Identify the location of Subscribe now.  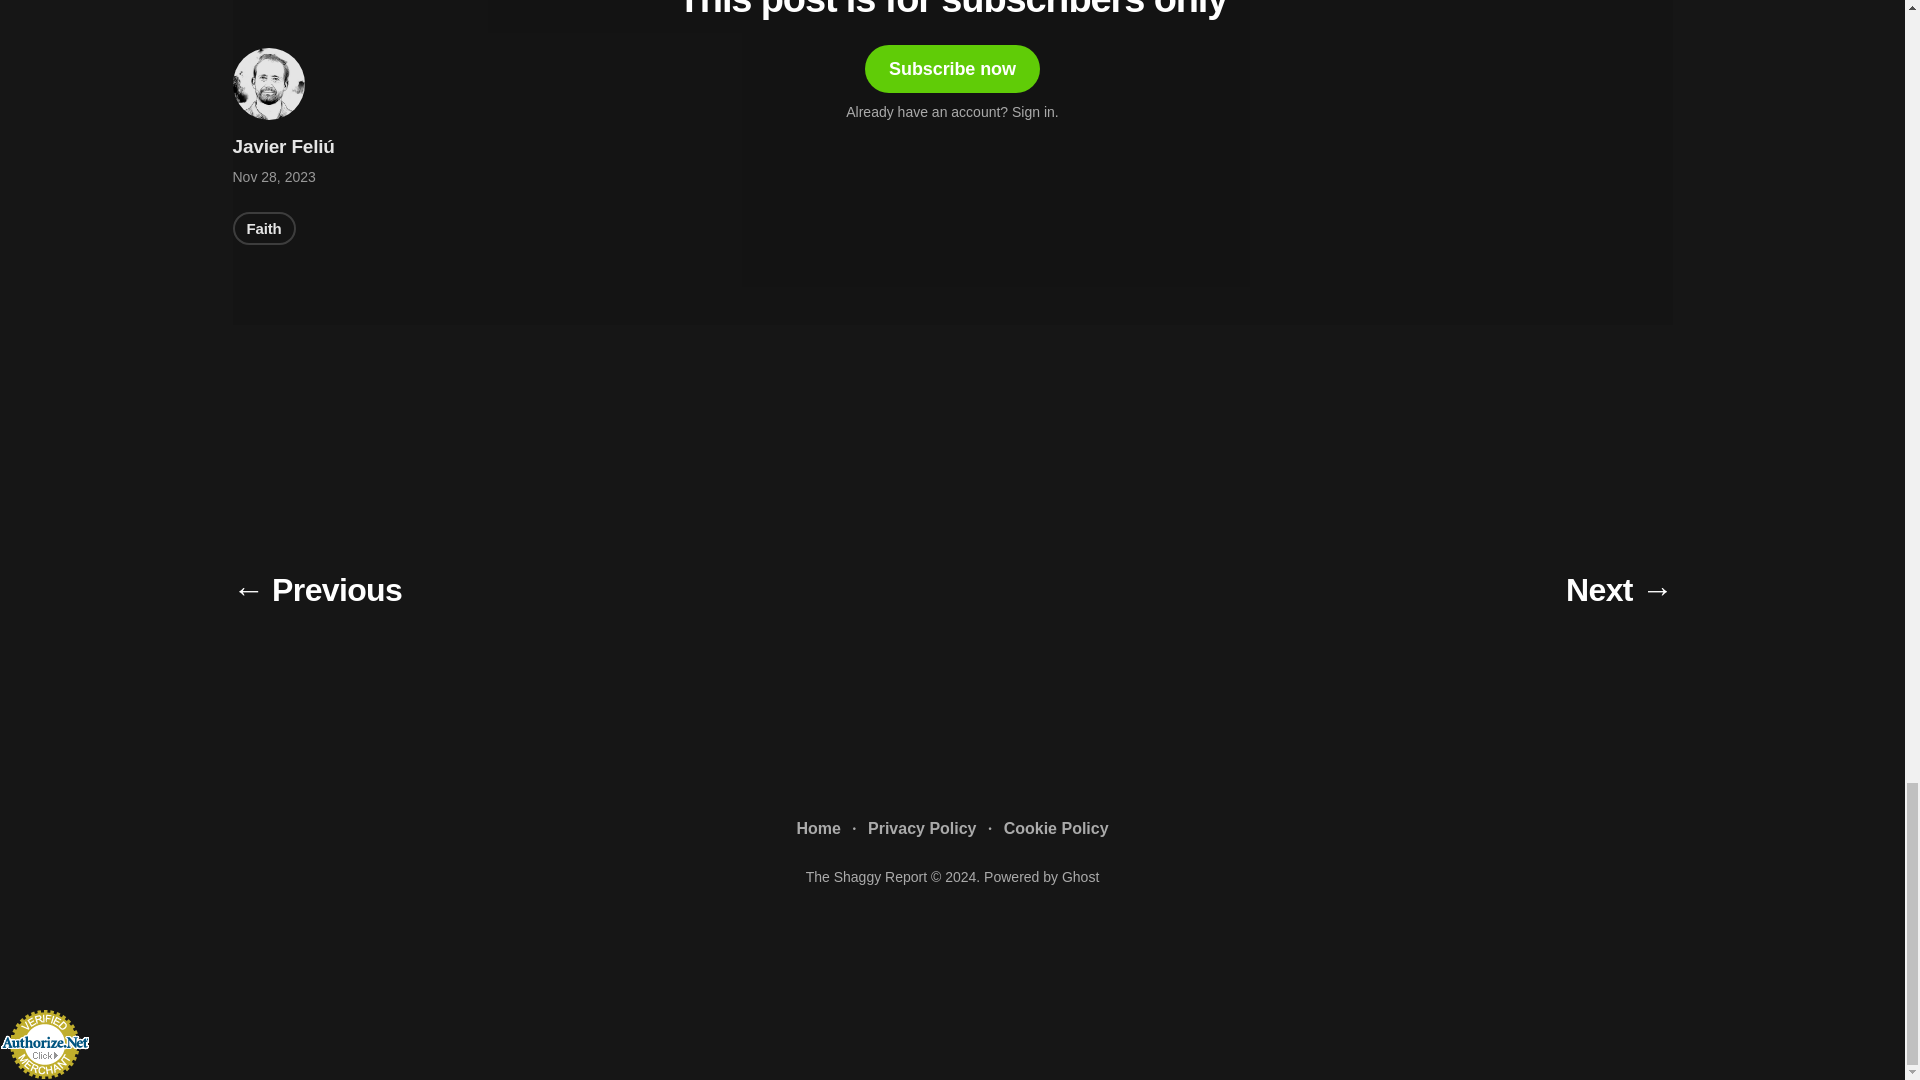
(952, 68).